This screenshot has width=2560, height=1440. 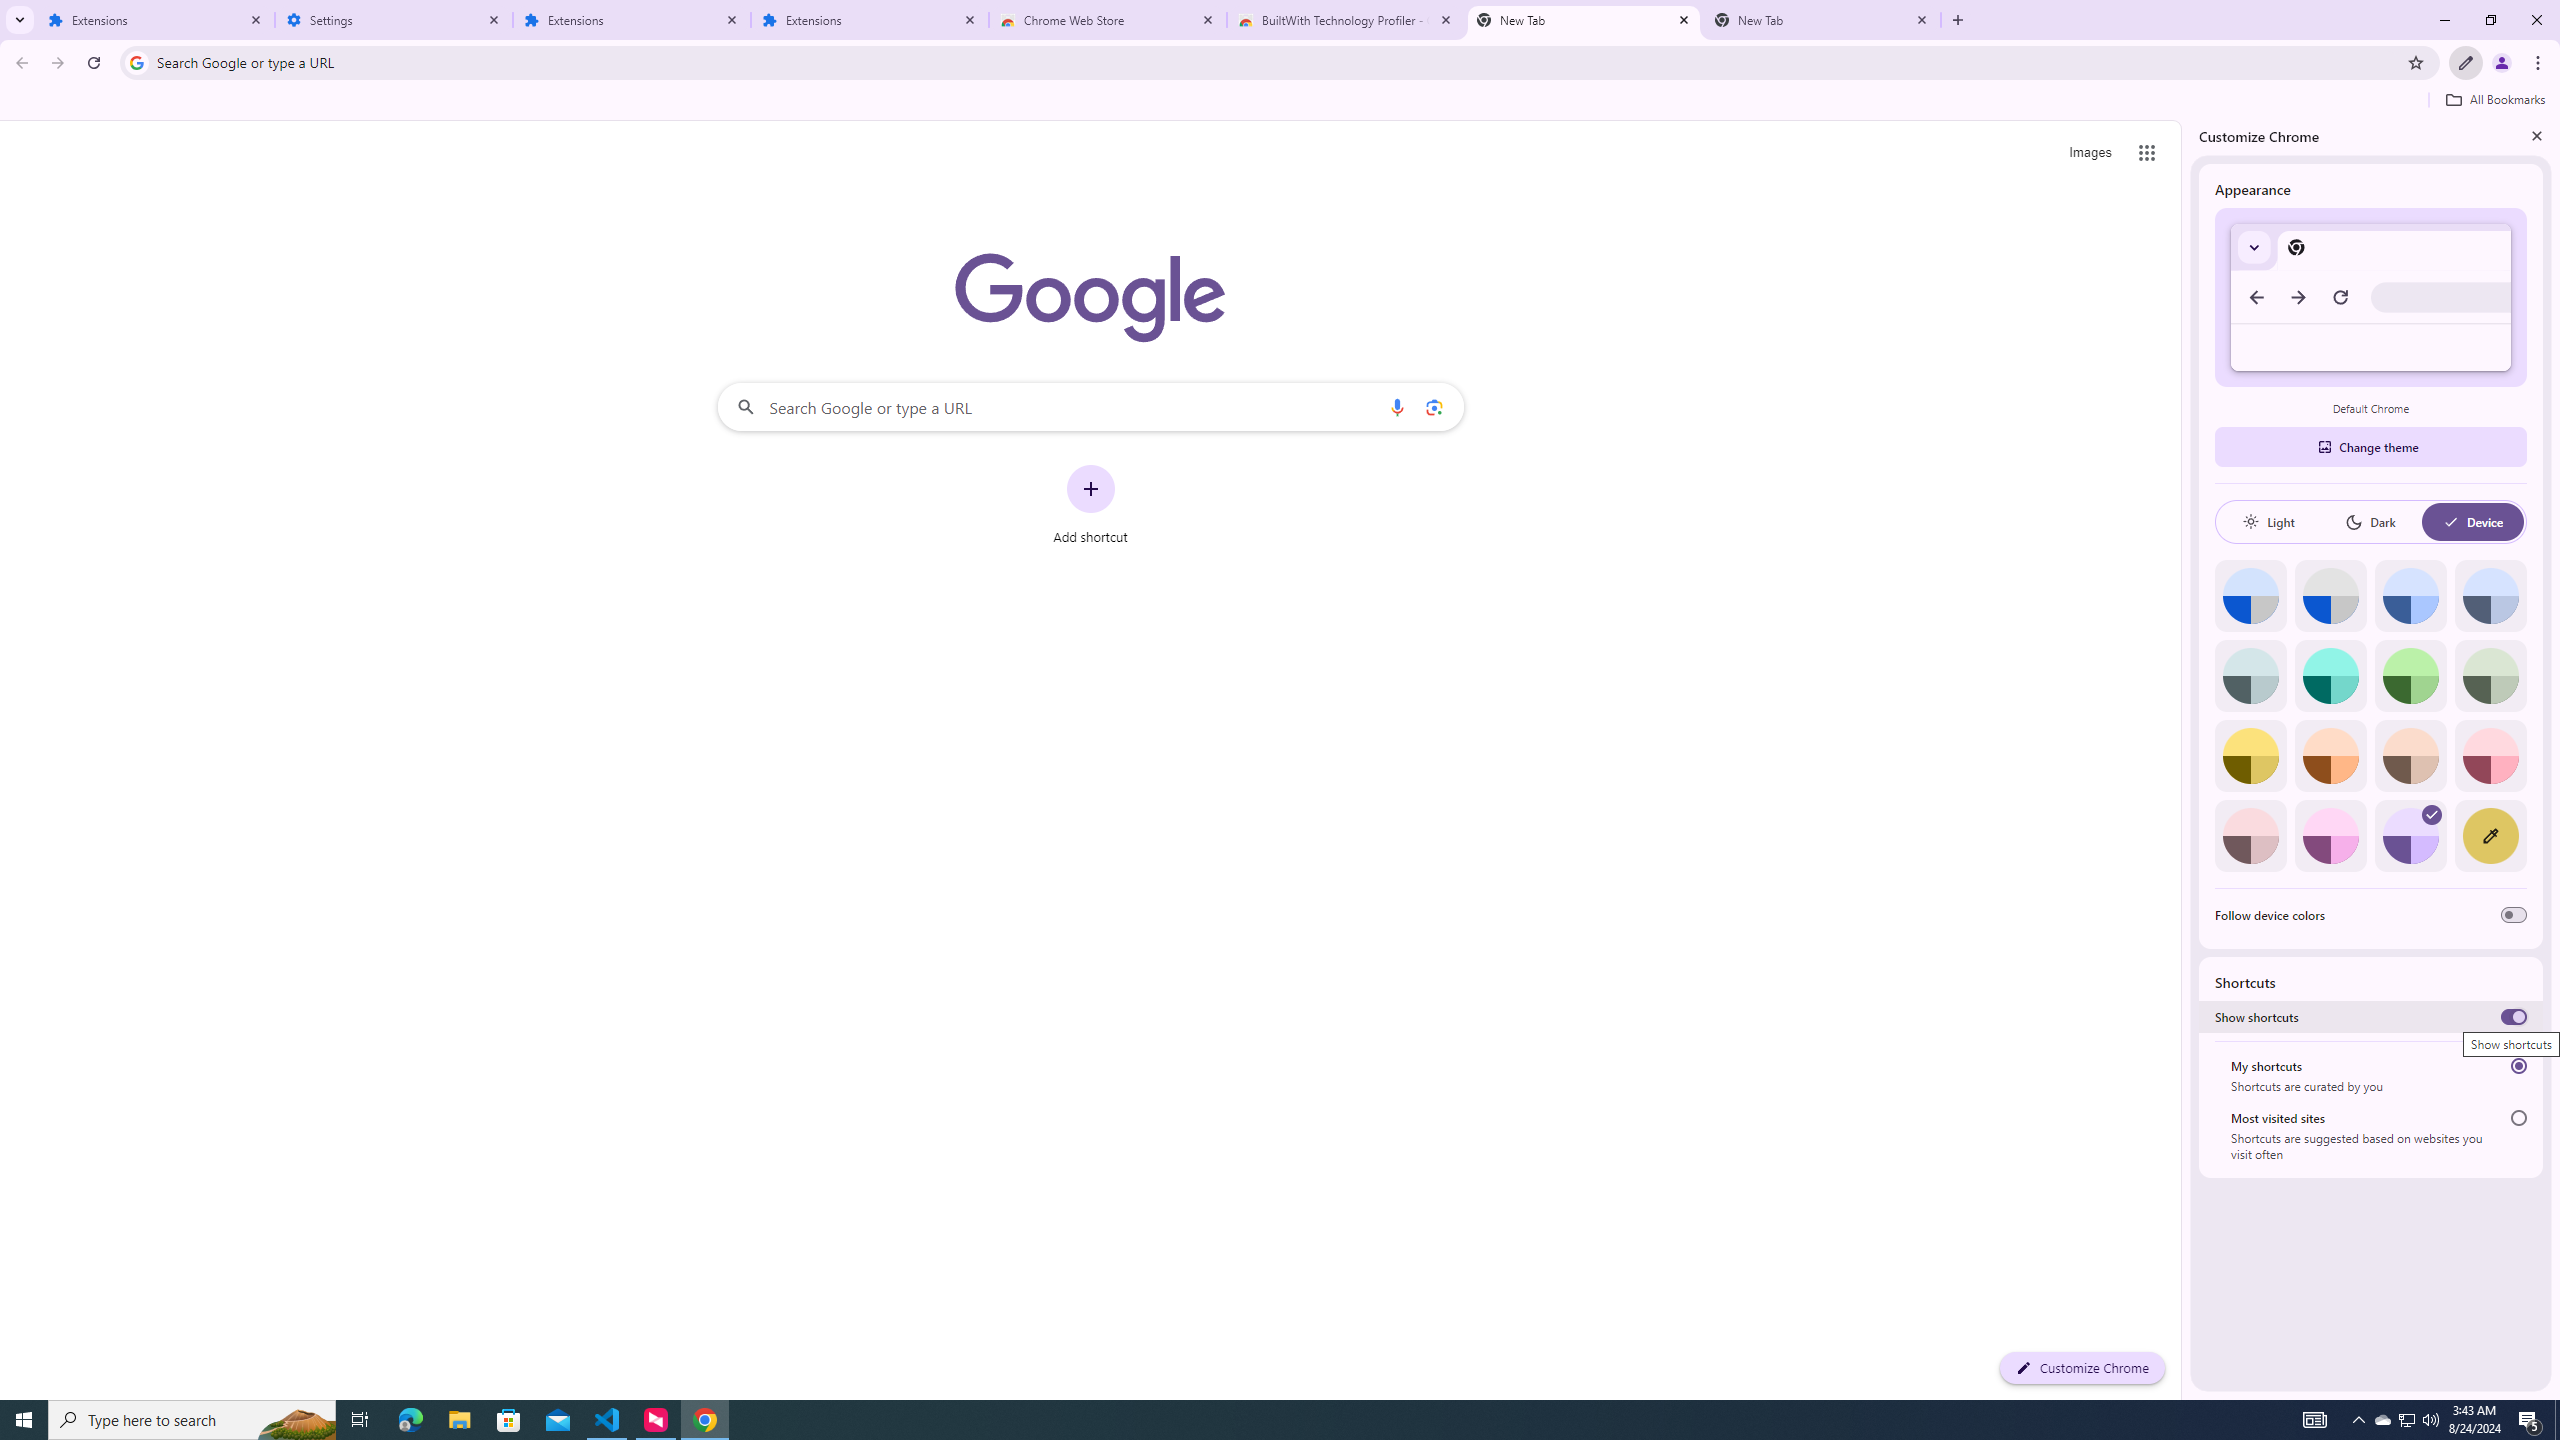 I want to click on Light, so click(x=2268, y=522).